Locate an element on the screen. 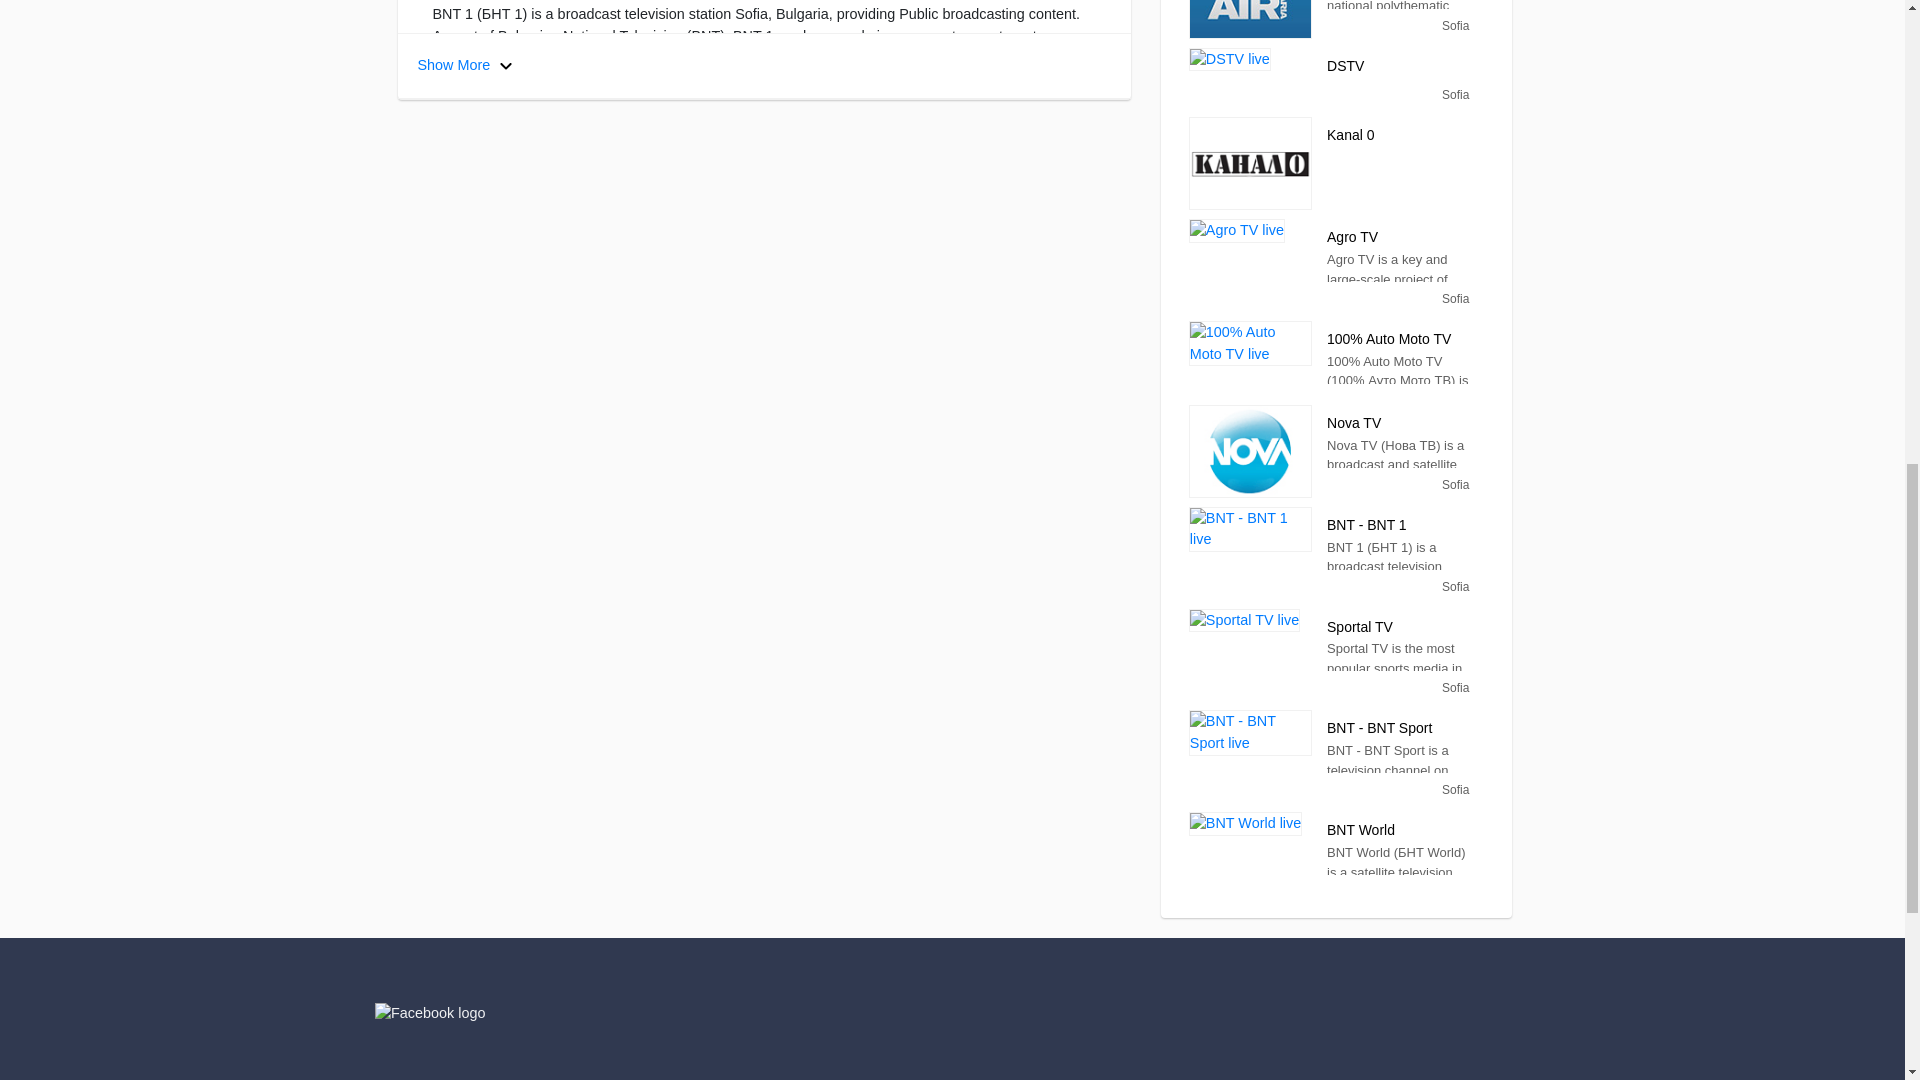  Kanal 0 is located at coordinates (1250, 162).